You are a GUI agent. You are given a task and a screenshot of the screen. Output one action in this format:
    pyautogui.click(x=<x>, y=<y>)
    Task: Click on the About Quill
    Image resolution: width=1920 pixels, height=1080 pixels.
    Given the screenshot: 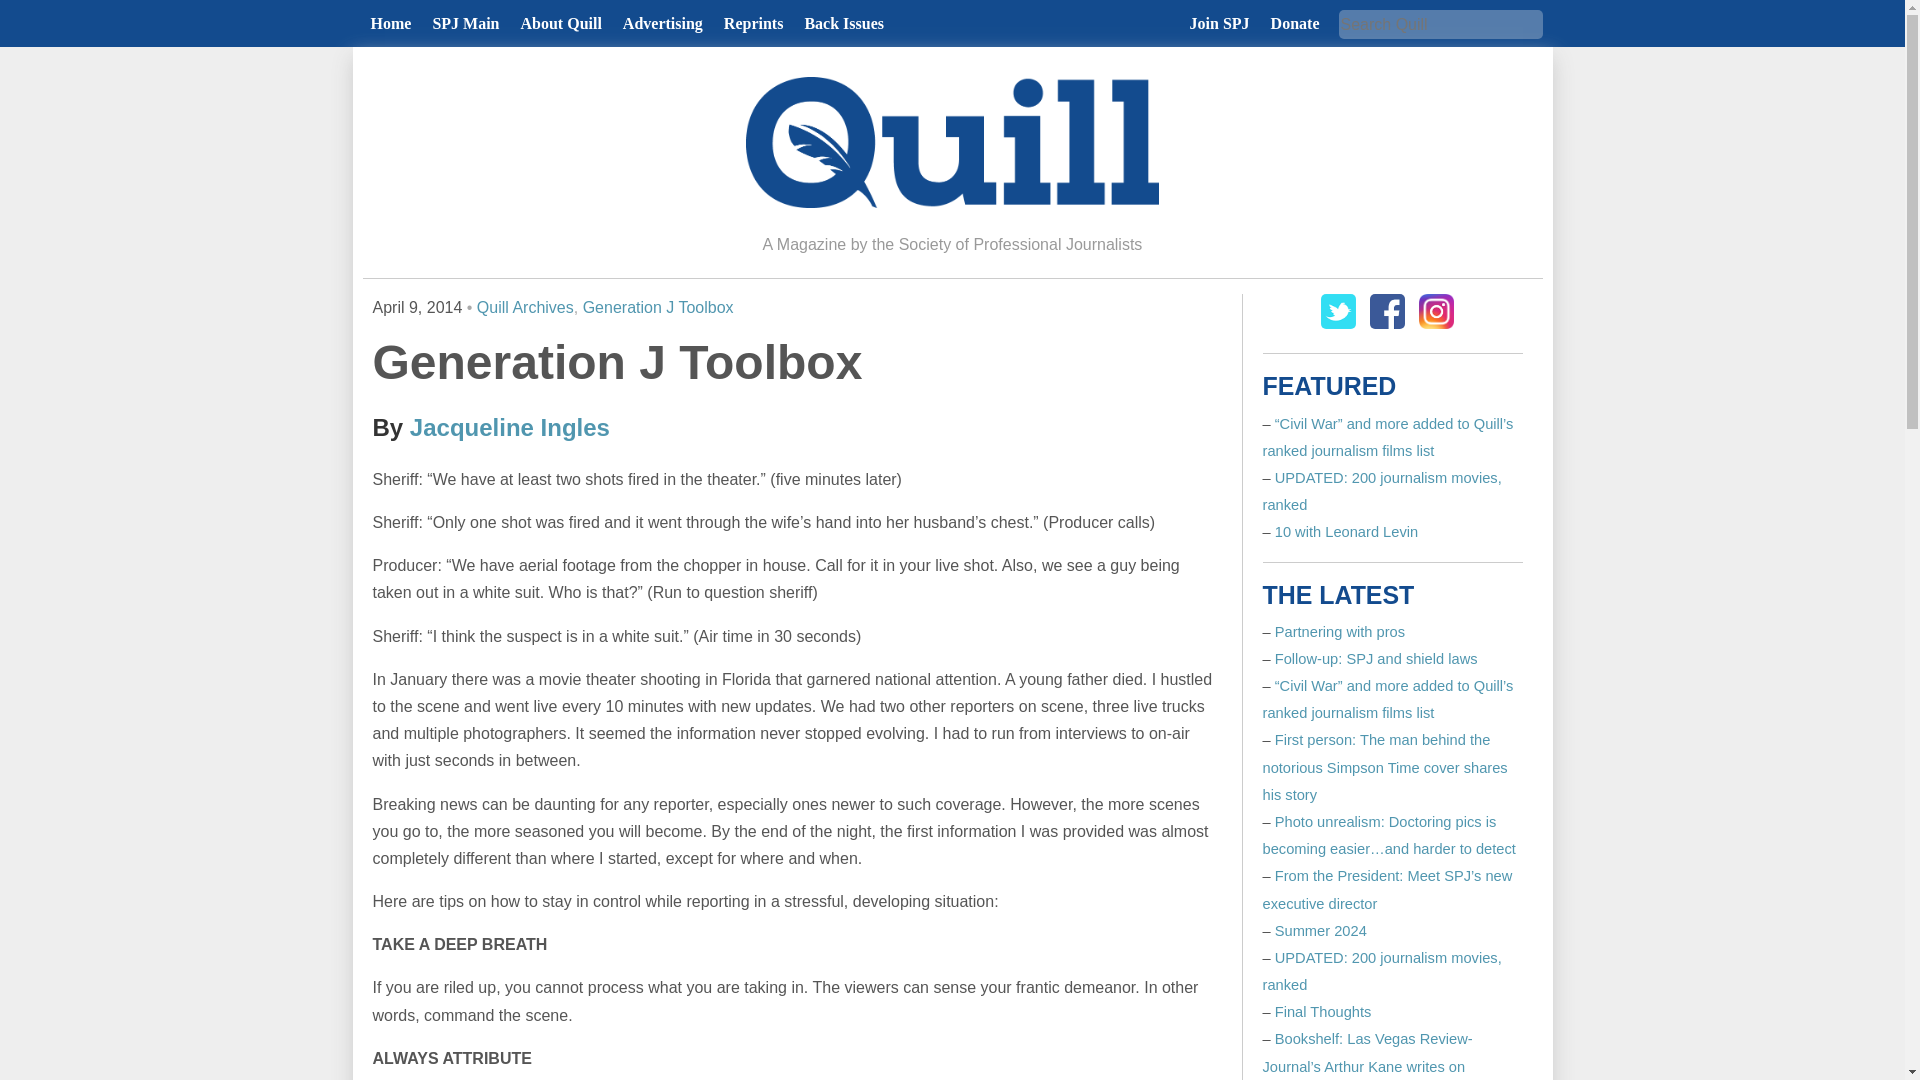 What is the action you would take?
    pyautogui.click(x=560, y=24)
    